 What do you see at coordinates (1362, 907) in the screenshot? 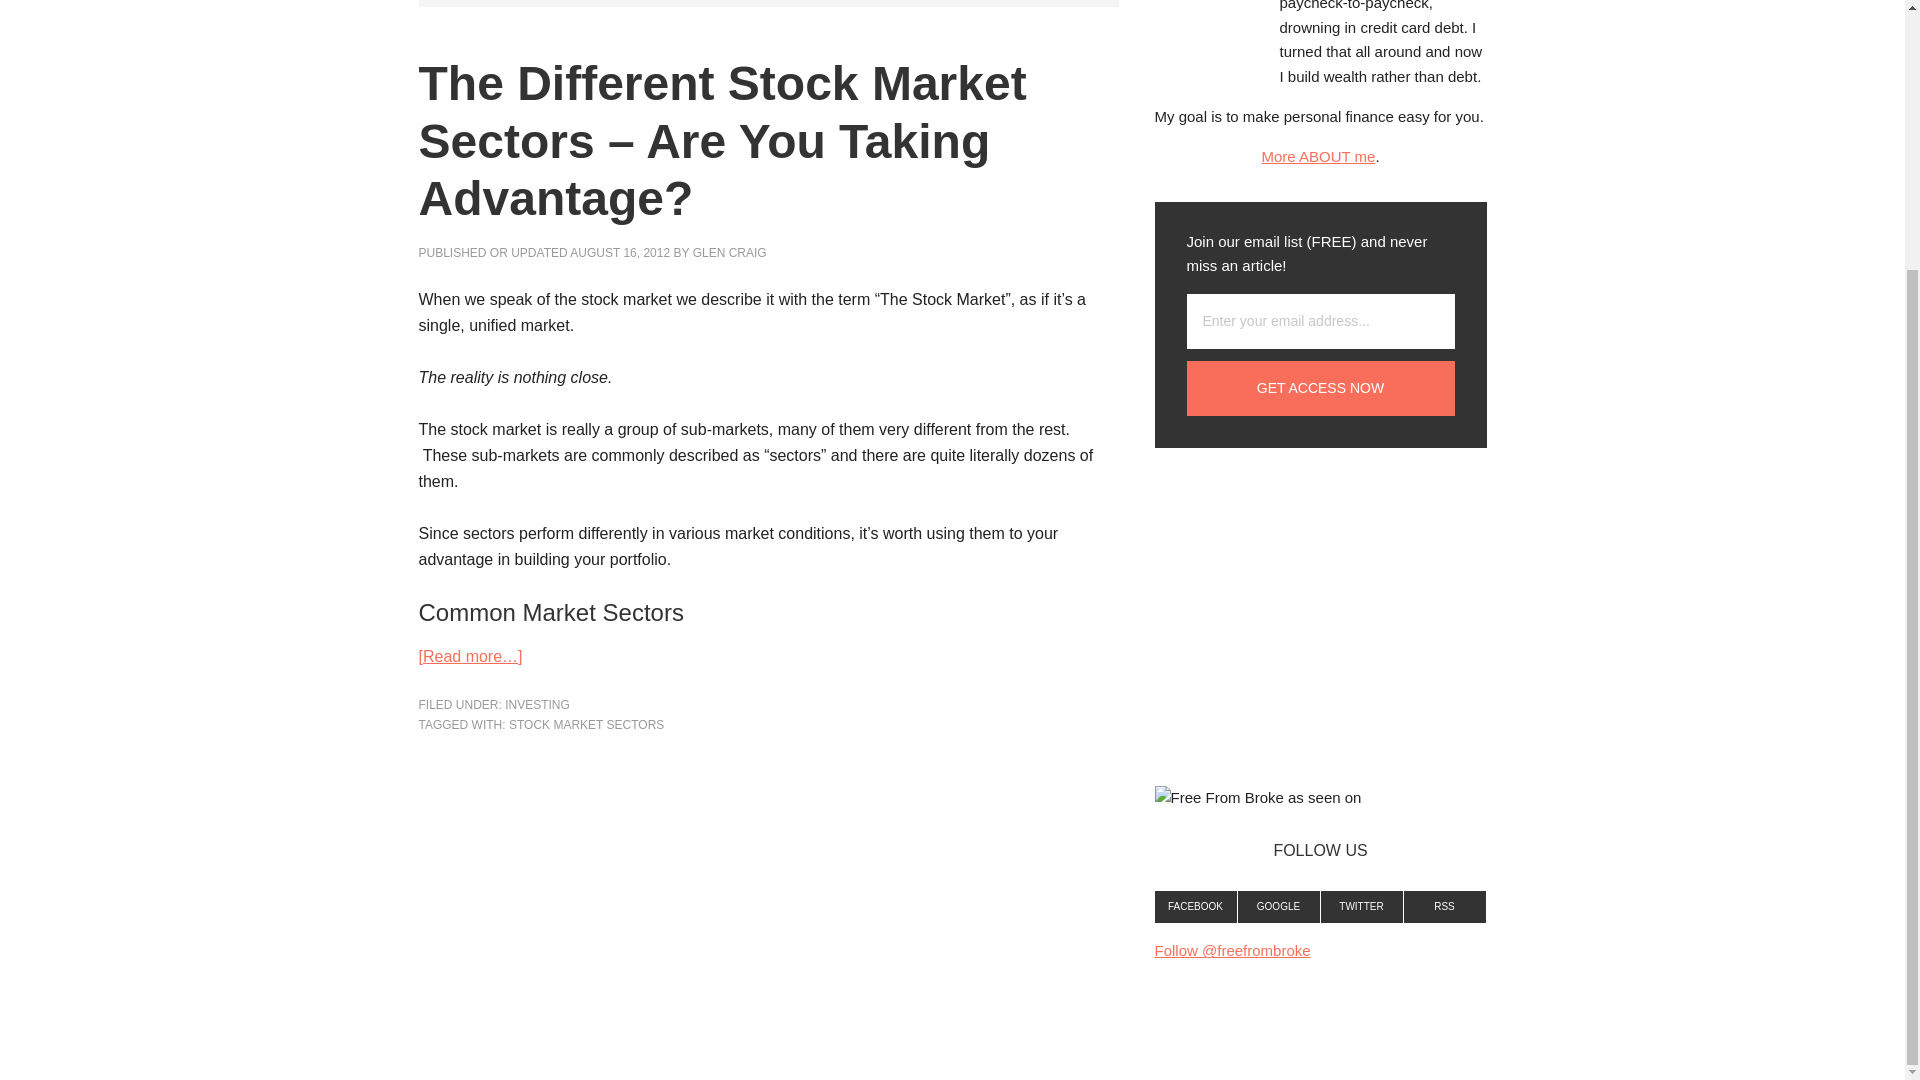
I see `TWITTER` at bounding box center [1362, 907].